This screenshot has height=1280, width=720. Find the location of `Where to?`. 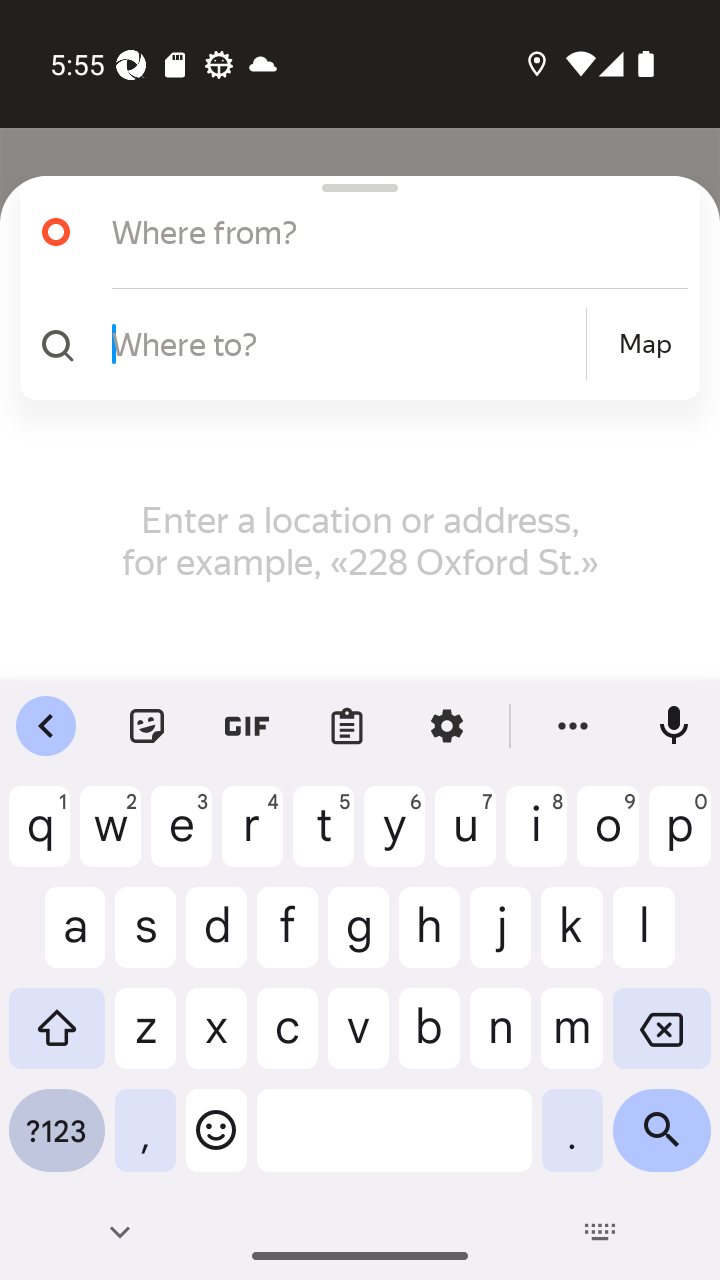

Where to? is located at coordinates (346, 343).